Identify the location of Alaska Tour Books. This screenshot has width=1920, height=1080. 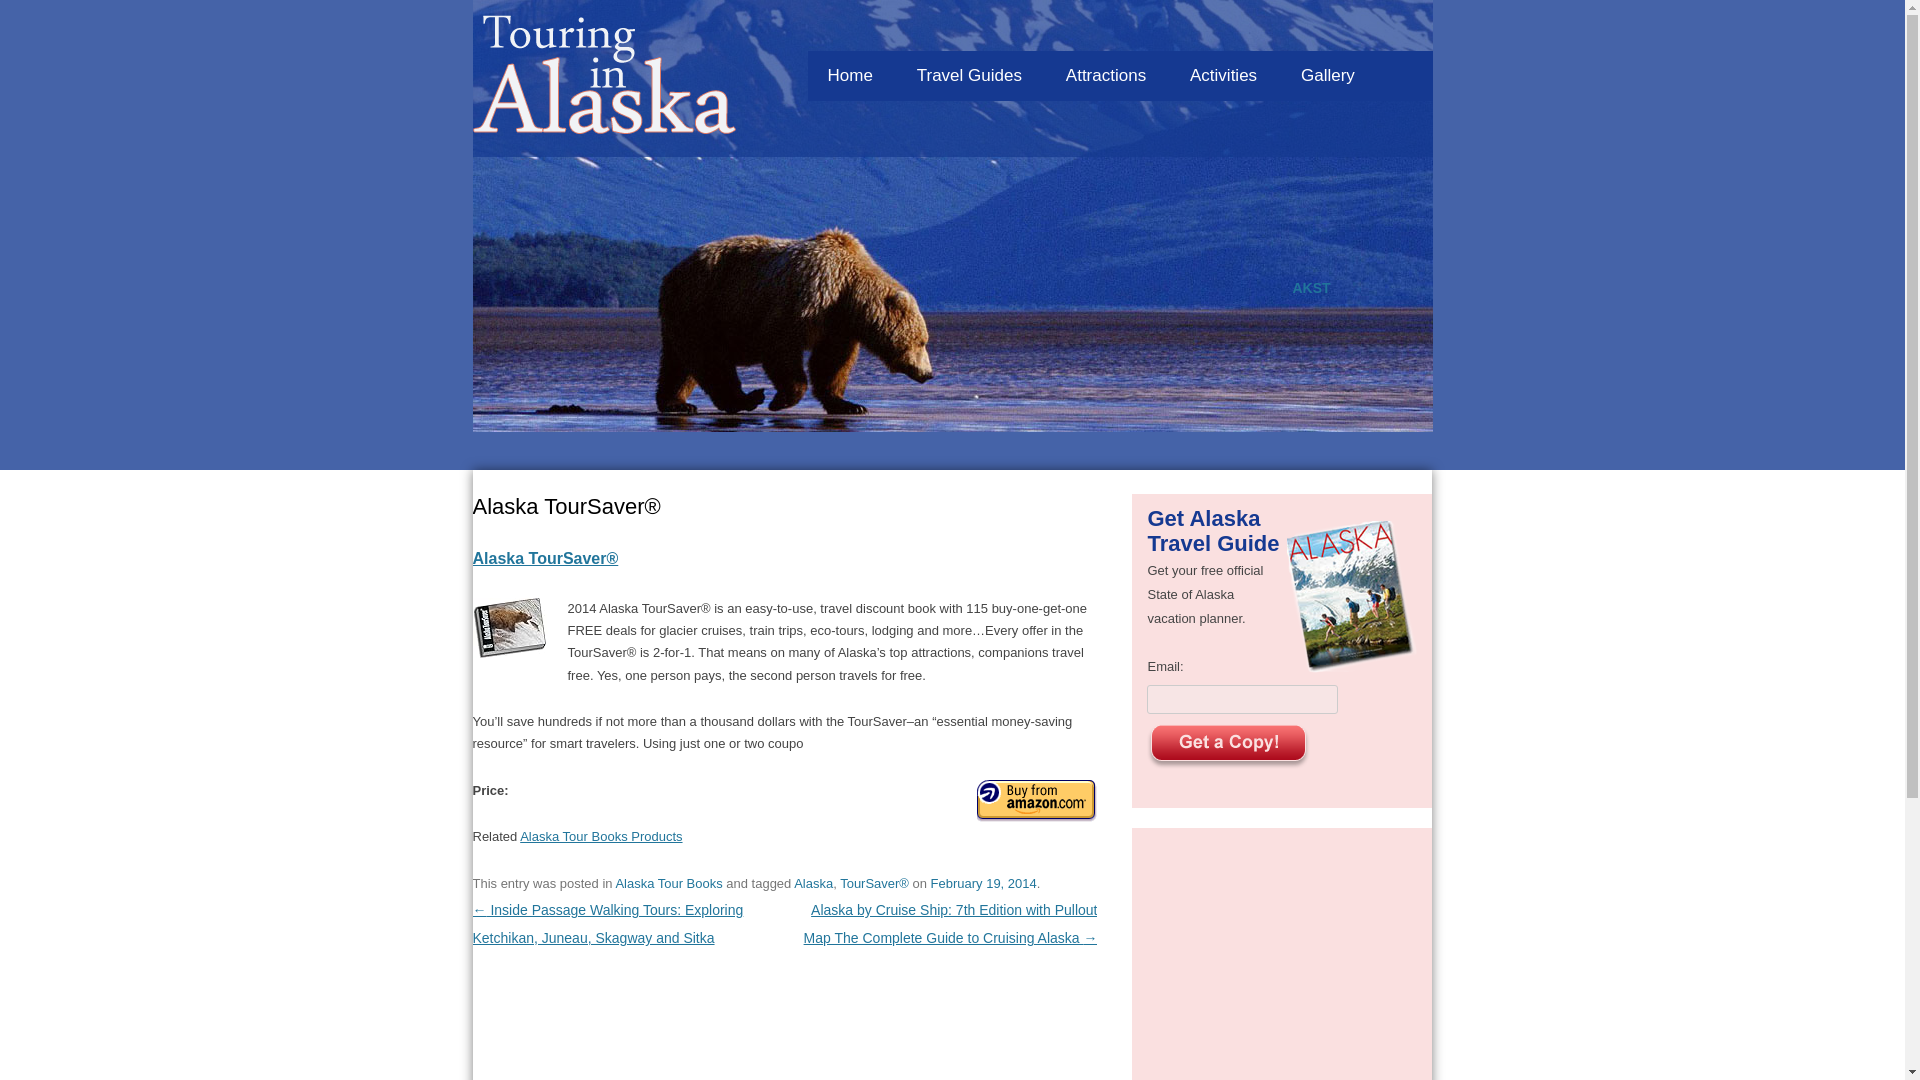
(668, 883).